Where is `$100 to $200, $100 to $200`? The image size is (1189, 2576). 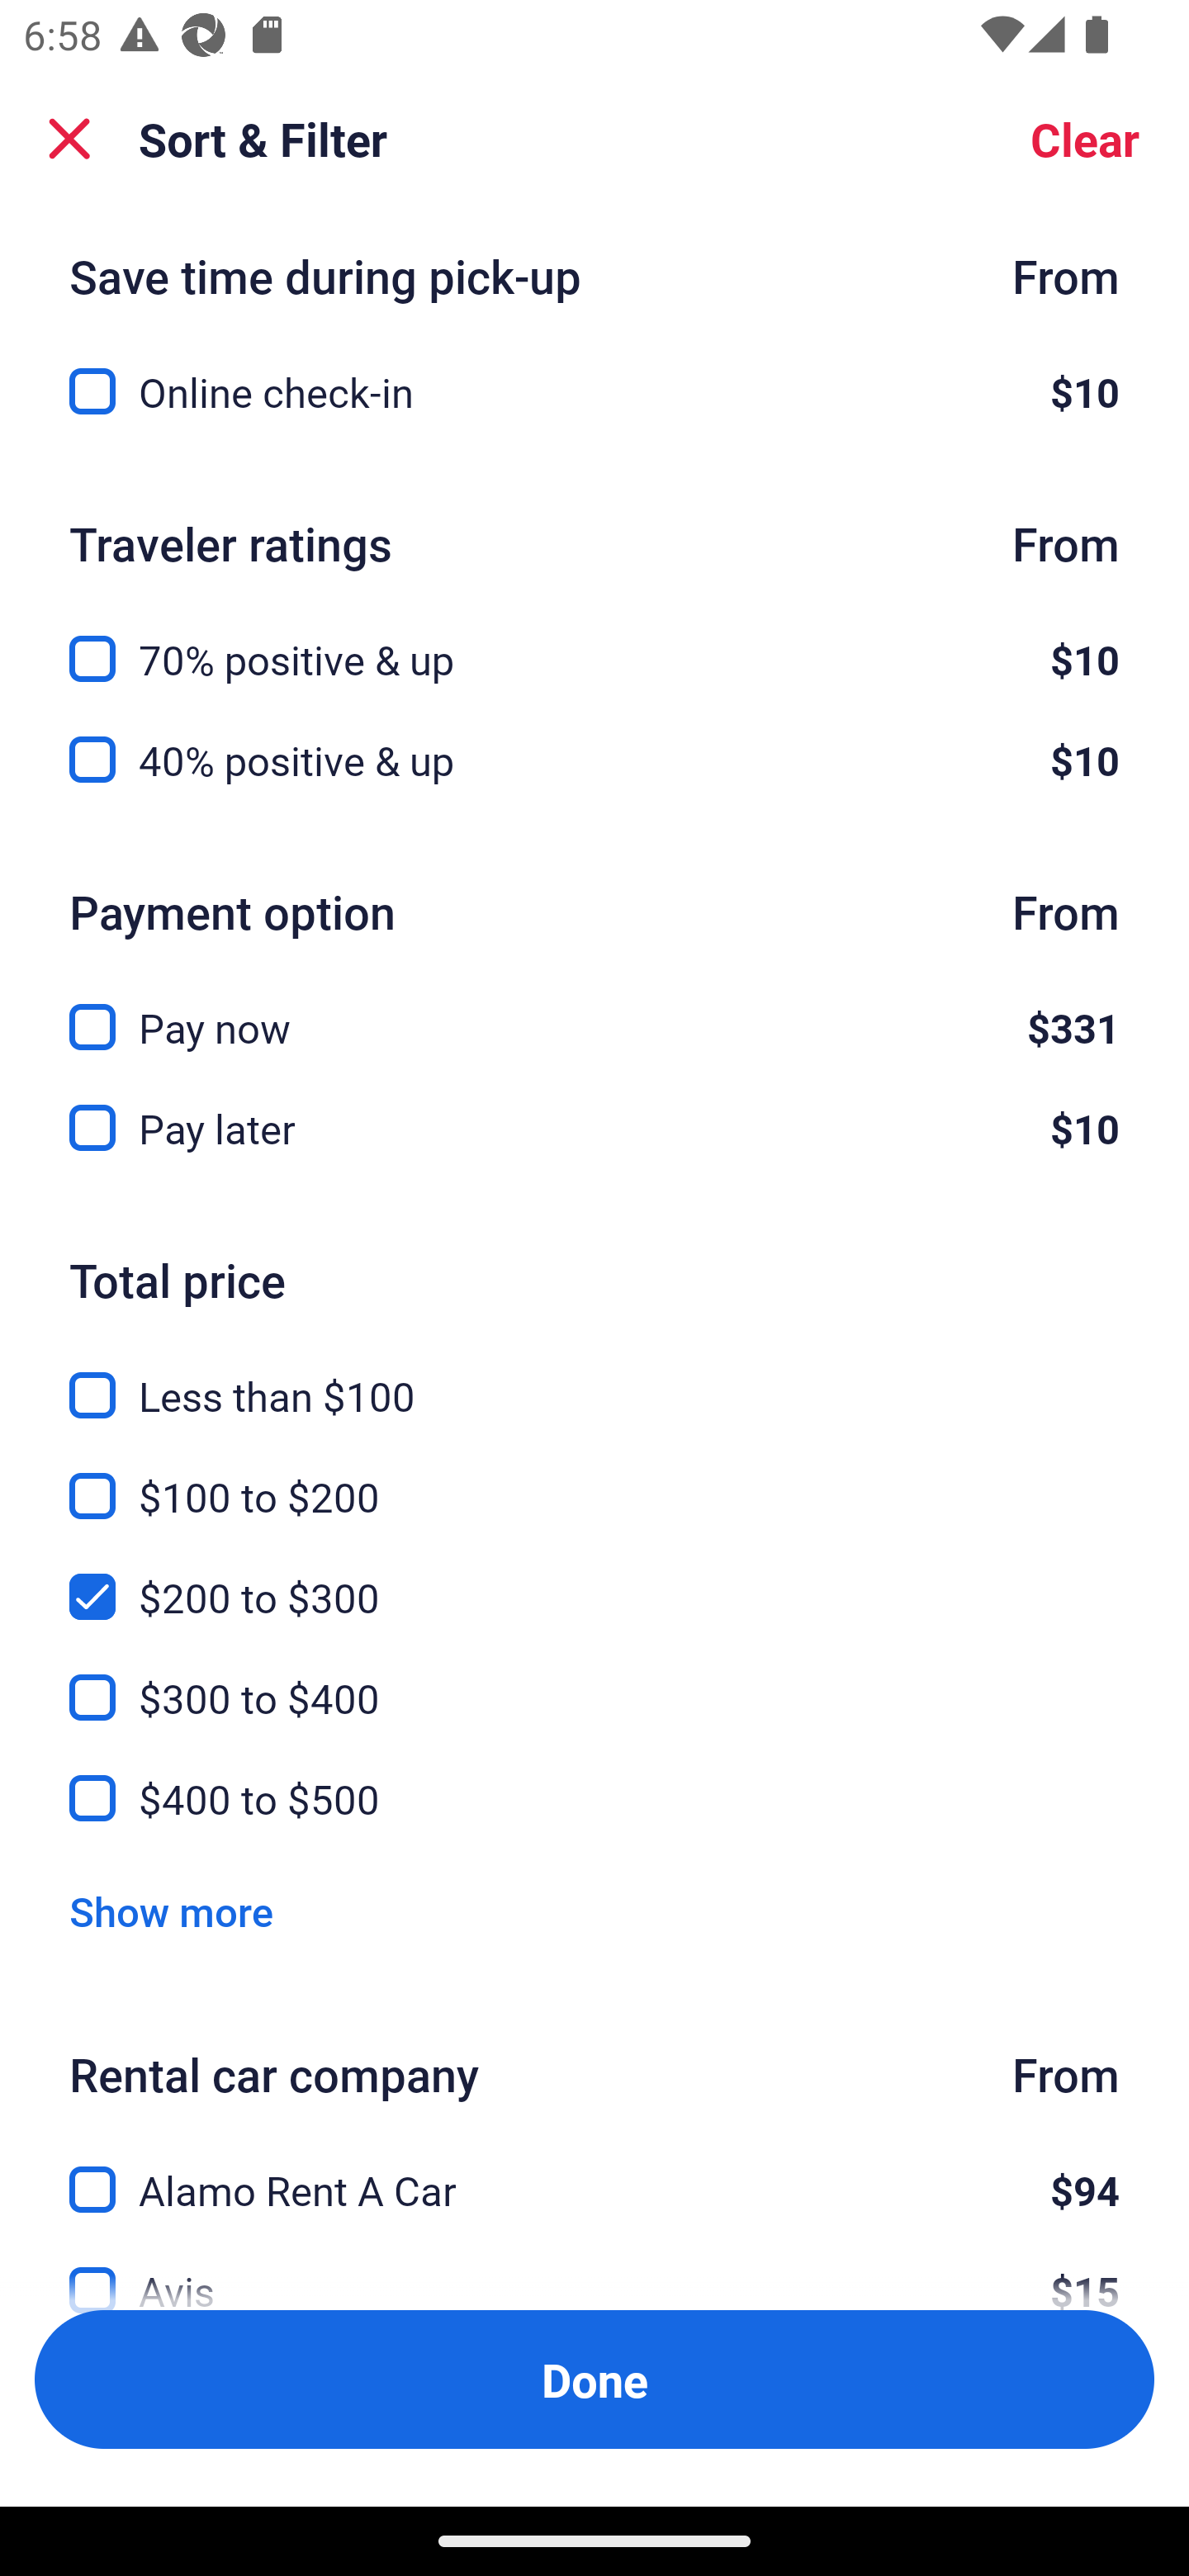 $100 to $200, $100 to $200 is located at coordinates (594, 1477).